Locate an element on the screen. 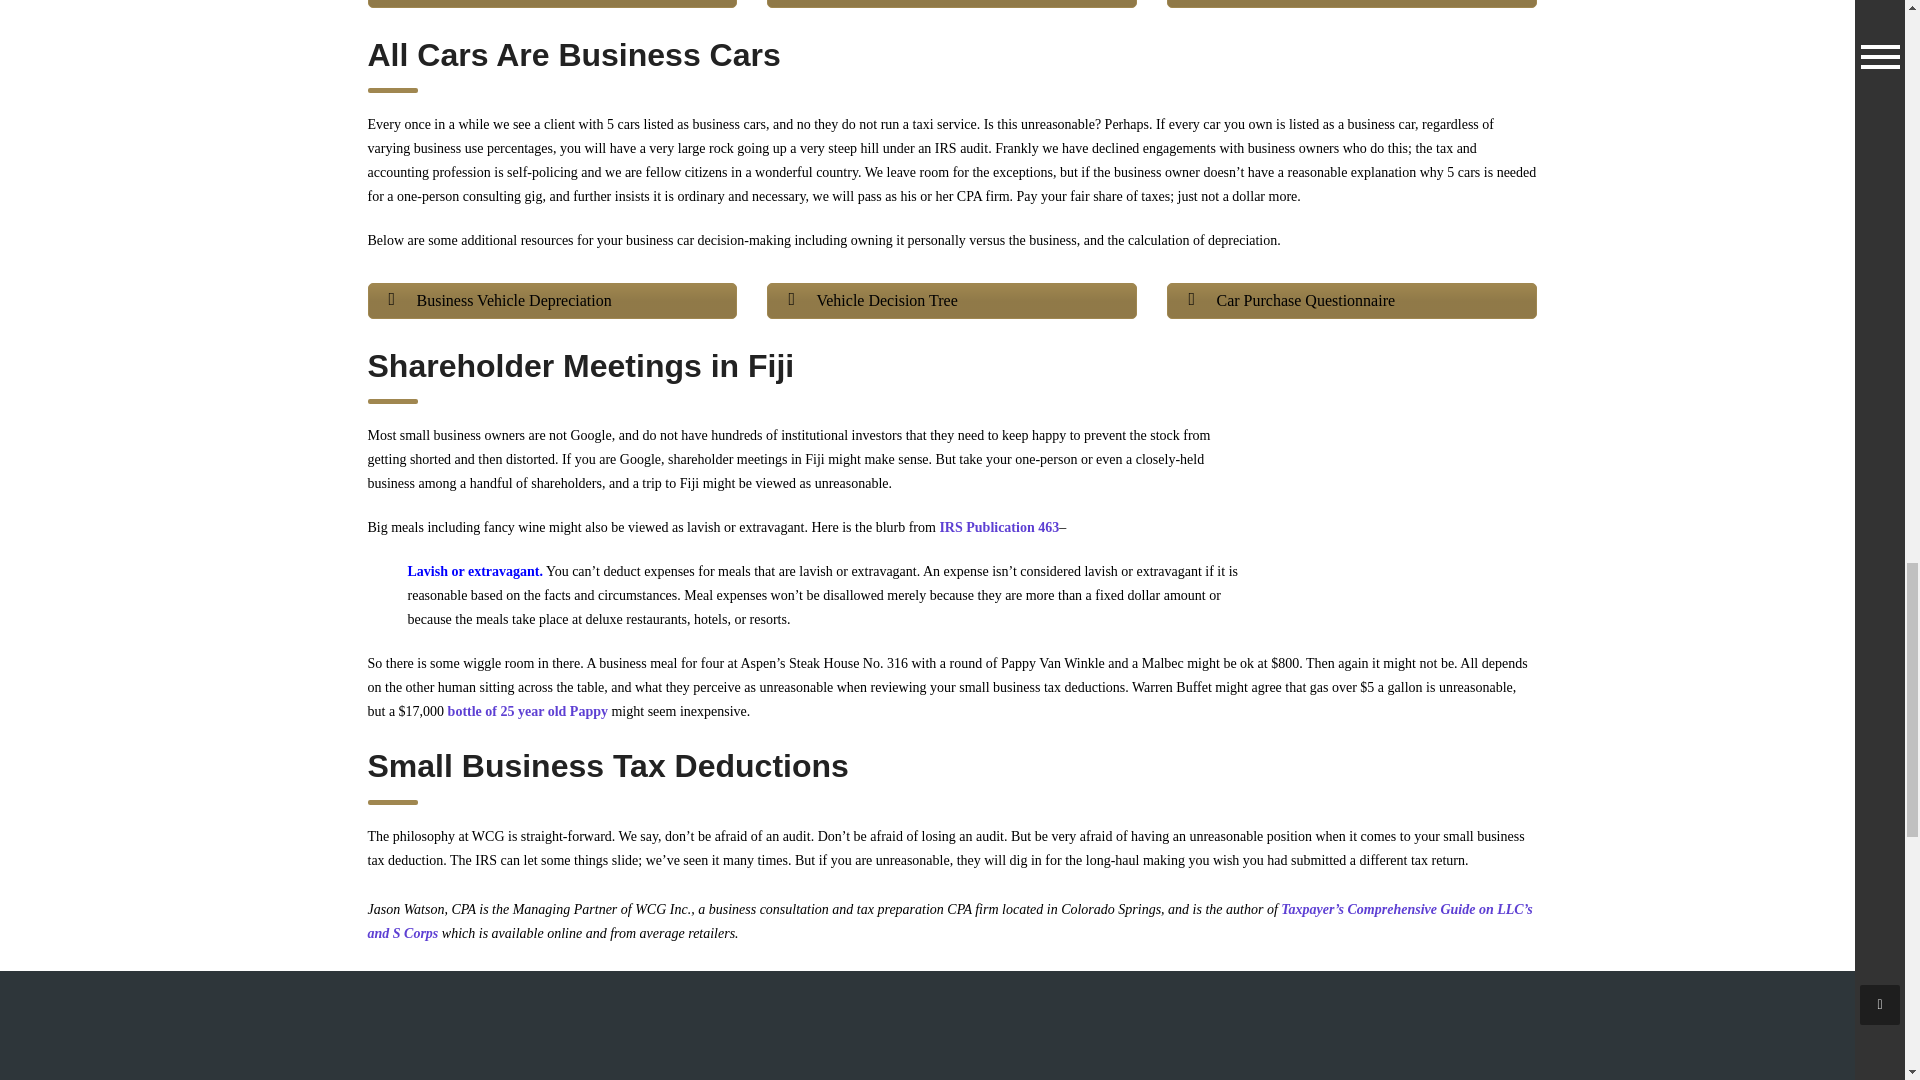  Home Office Maintenance is located at coordinates (1352, 4).